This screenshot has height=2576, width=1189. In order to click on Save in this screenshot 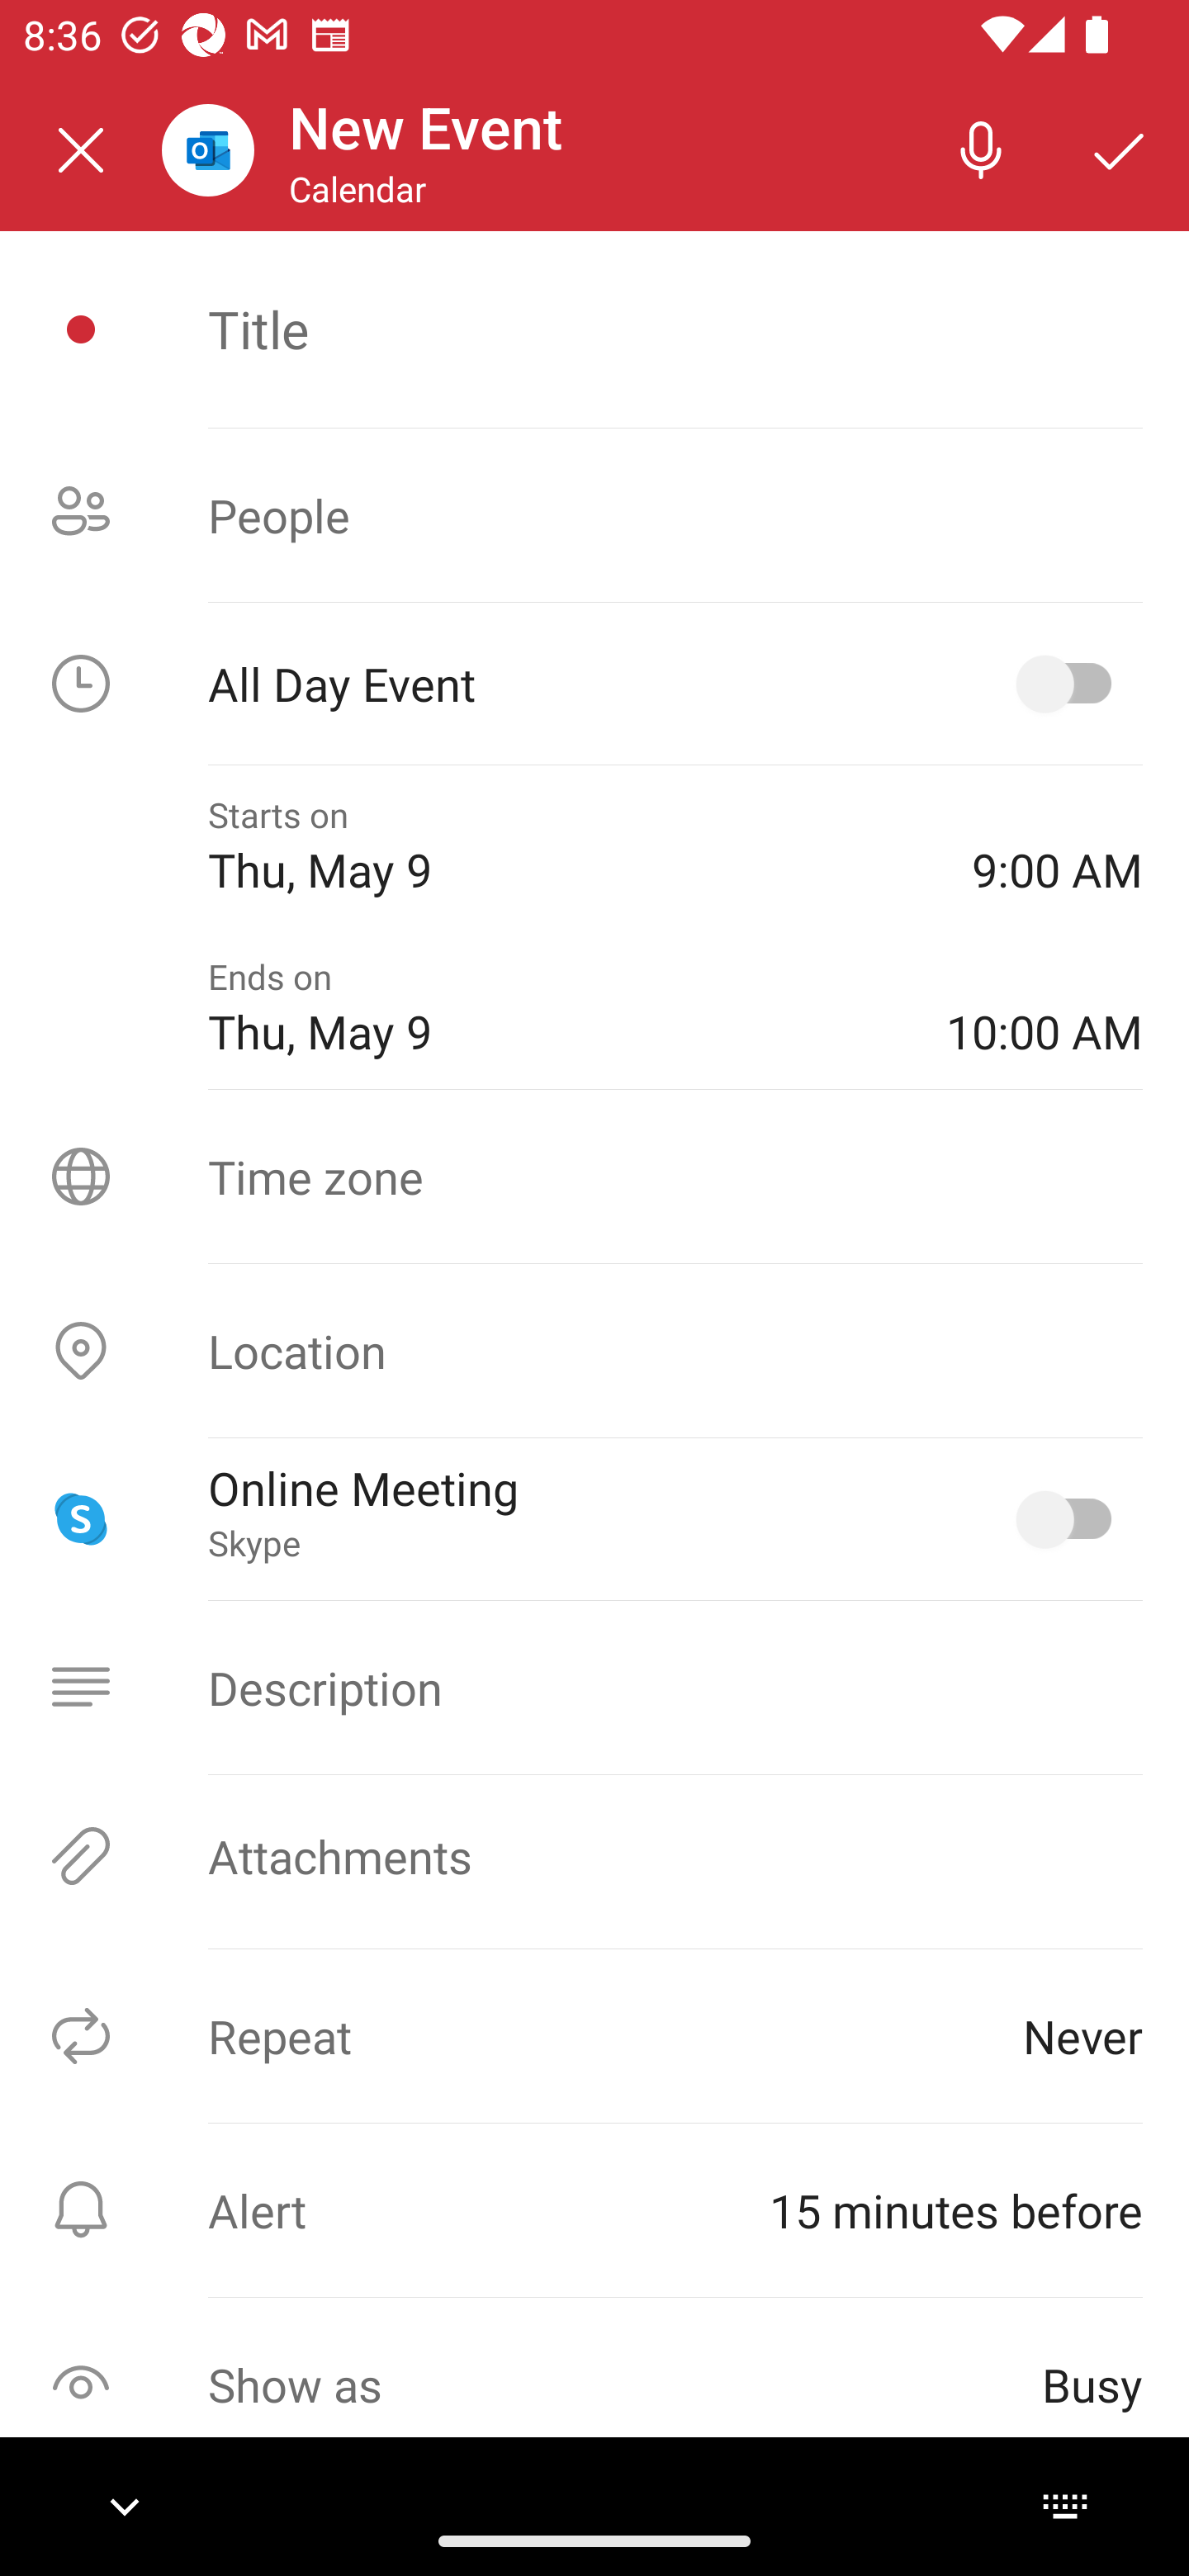, I will do `click(1120, 149)`.